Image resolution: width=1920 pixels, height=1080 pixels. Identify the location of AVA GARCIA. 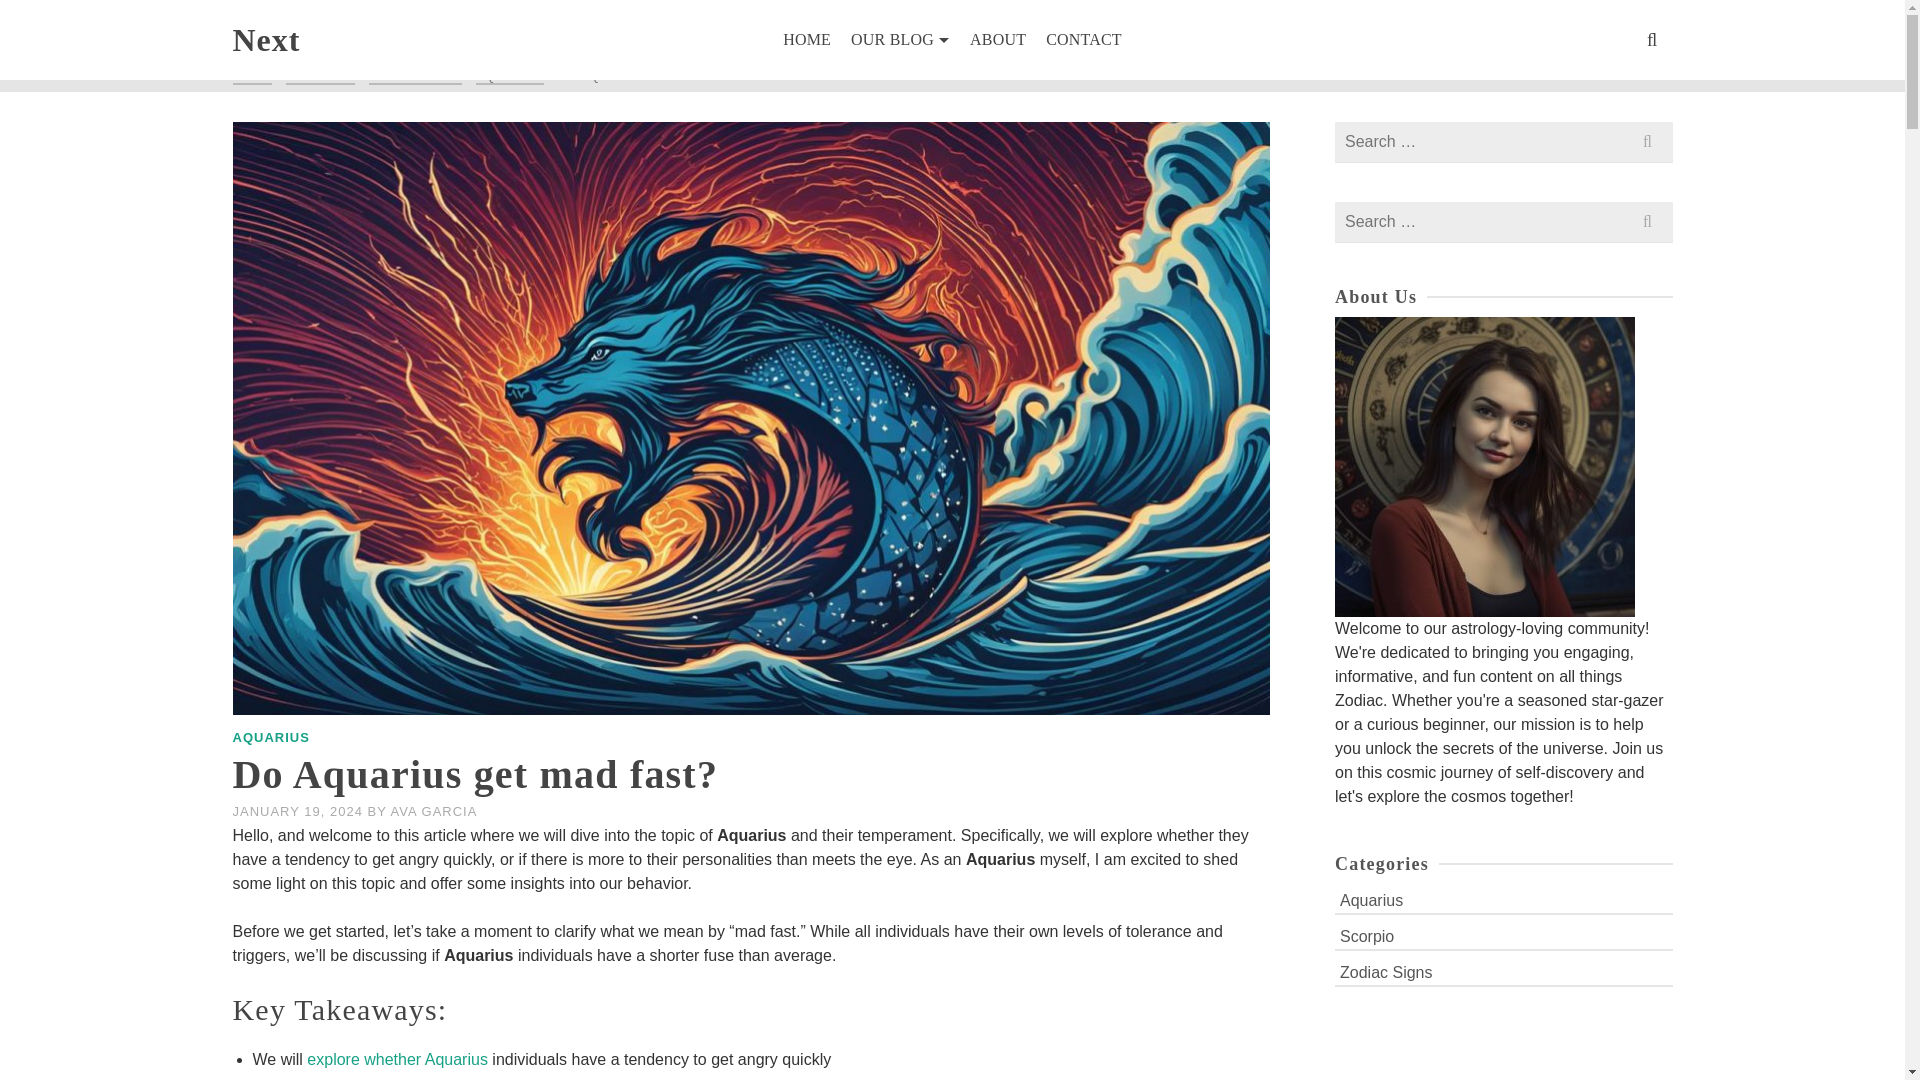
(434, 810).